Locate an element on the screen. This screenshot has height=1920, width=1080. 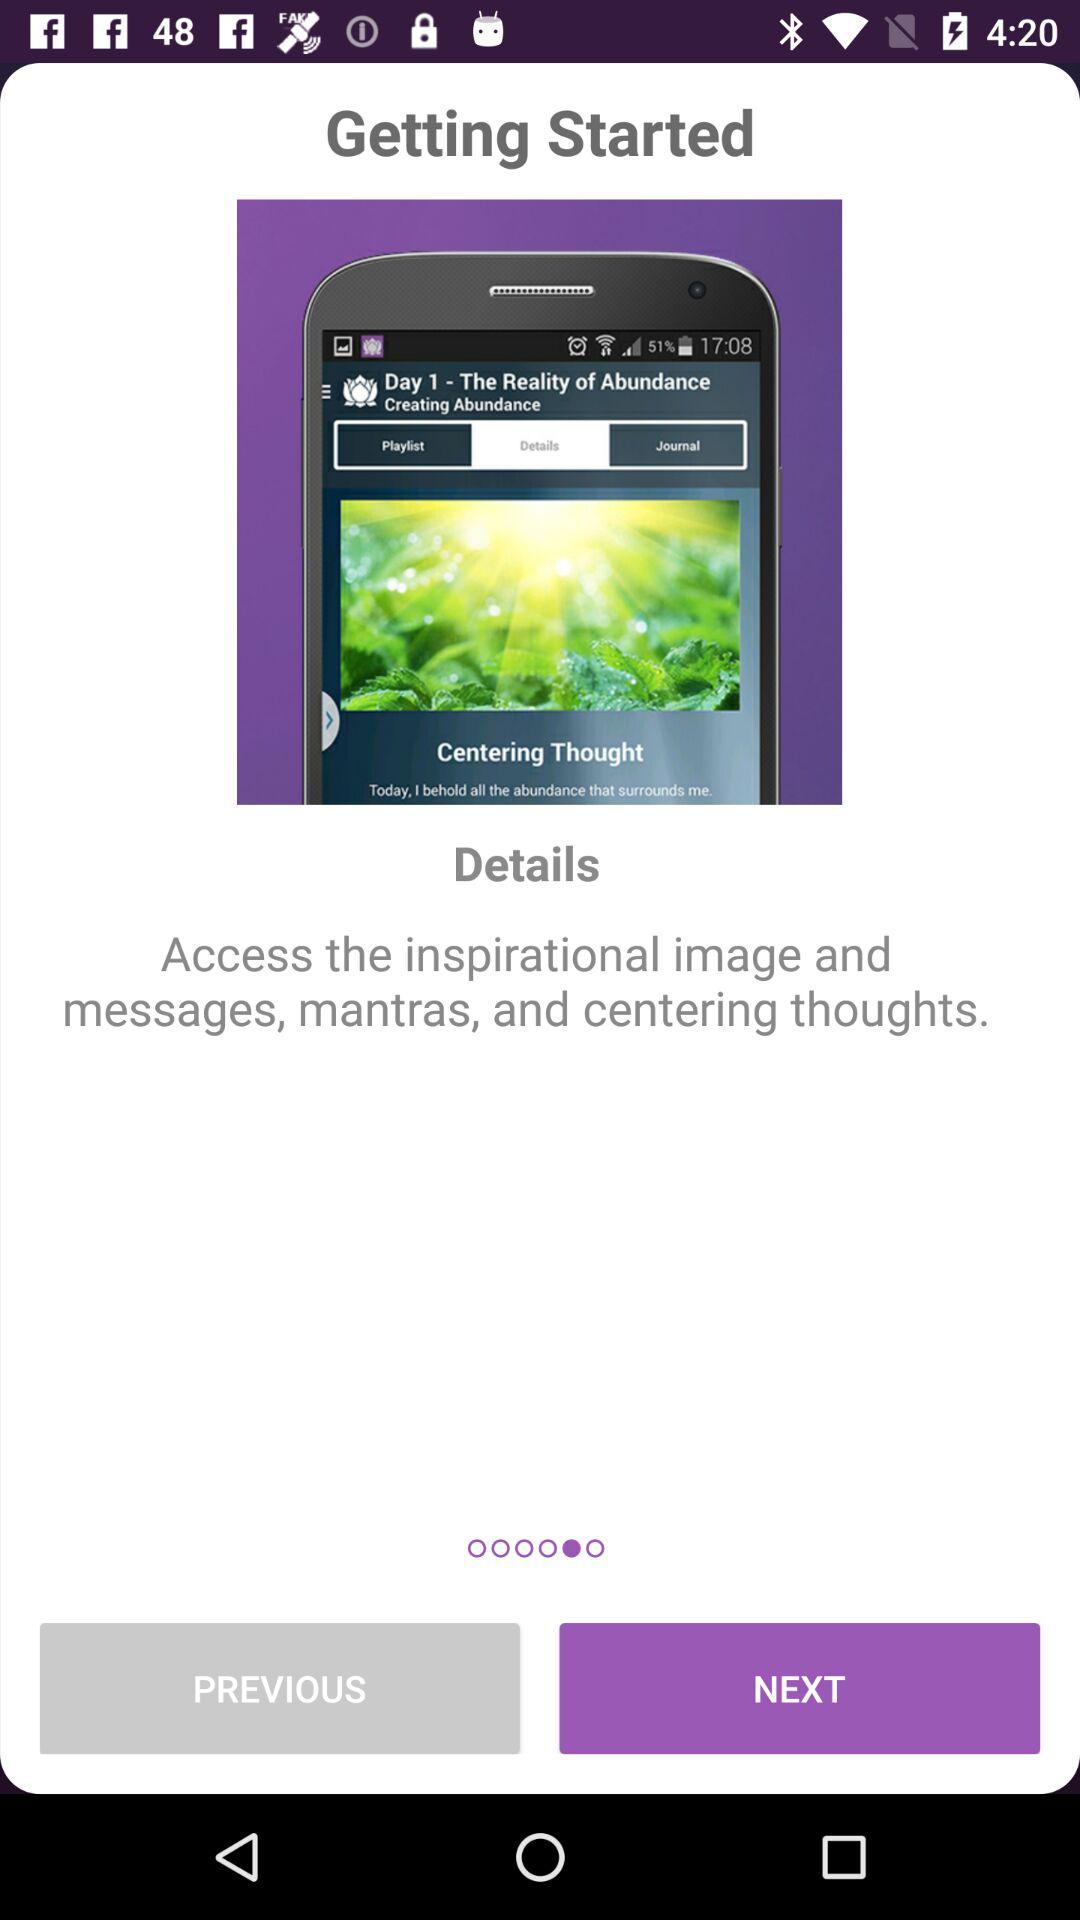
press the icon next to the previous item is located at coordinates (800, 1688).